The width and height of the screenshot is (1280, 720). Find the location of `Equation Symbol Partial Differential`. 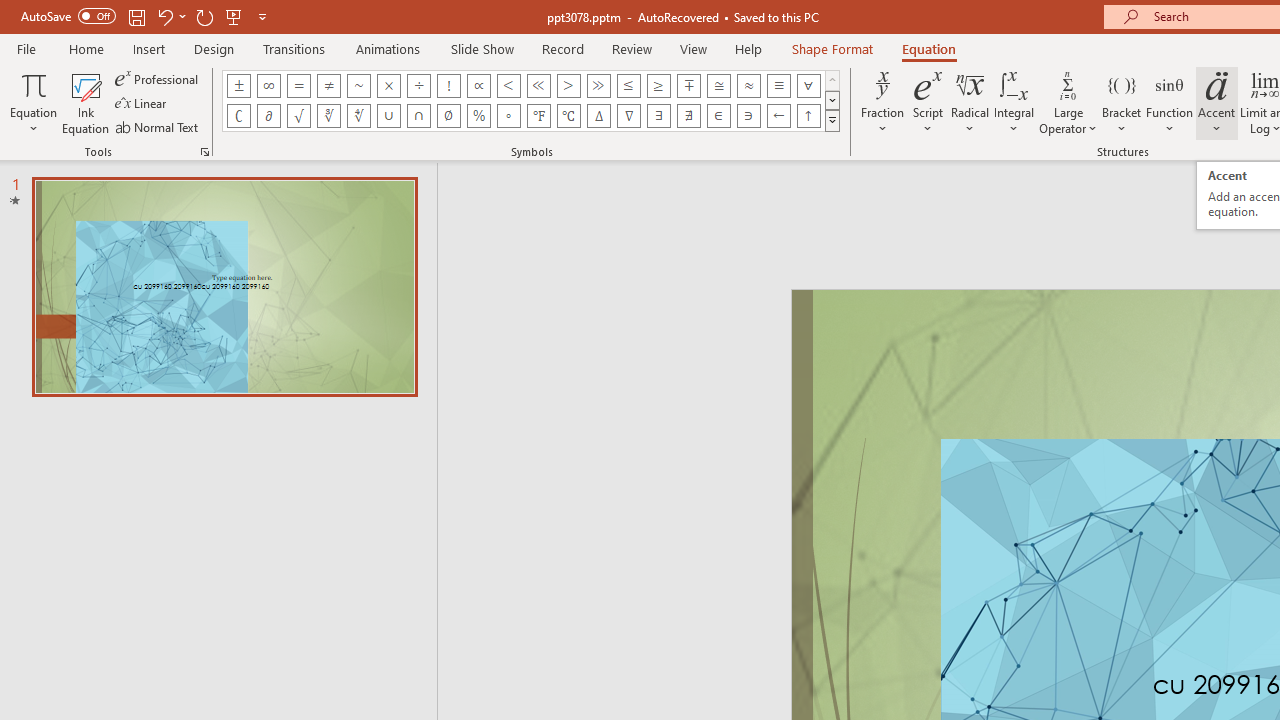

Equation Symbol Partial Differential is located at coordinates (268, 116).